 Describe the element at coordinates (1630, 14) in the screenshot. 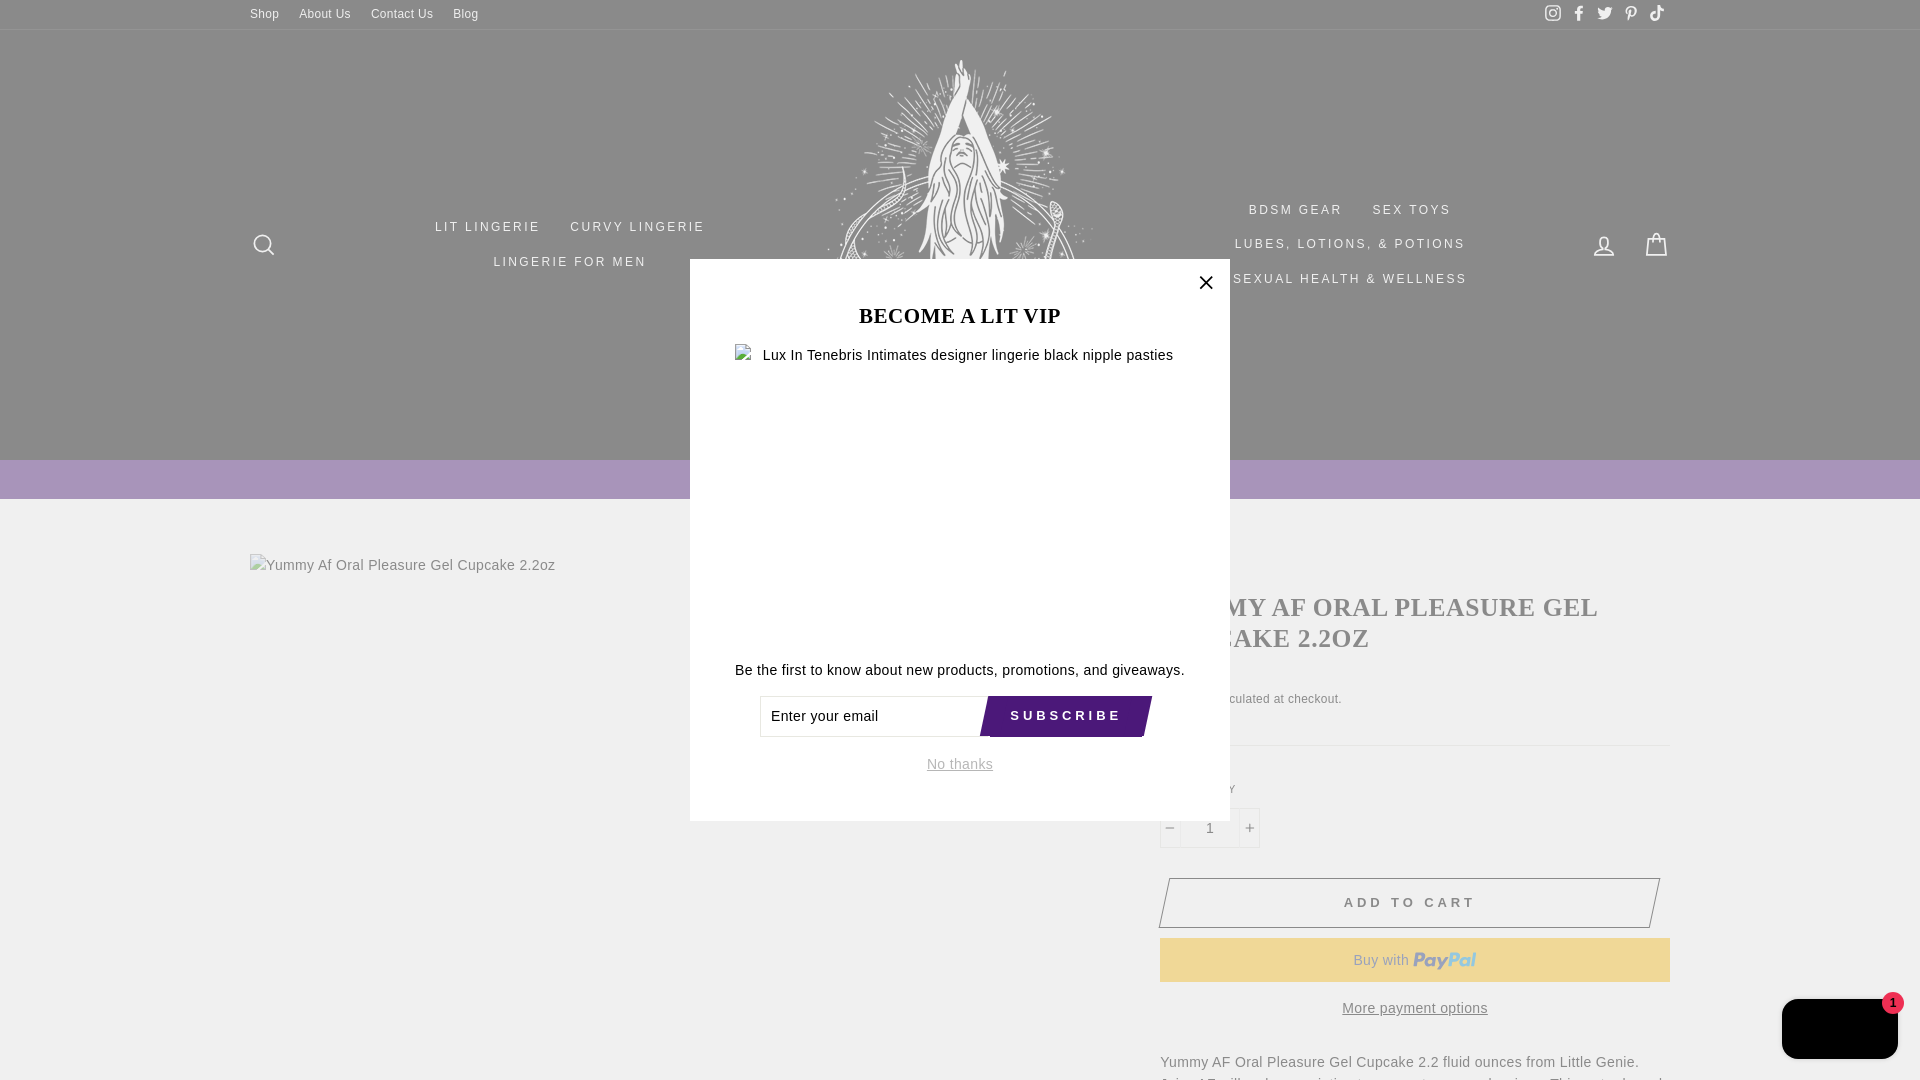

I see `Lux In Tenebris Intimates on Pinterest` at that location.